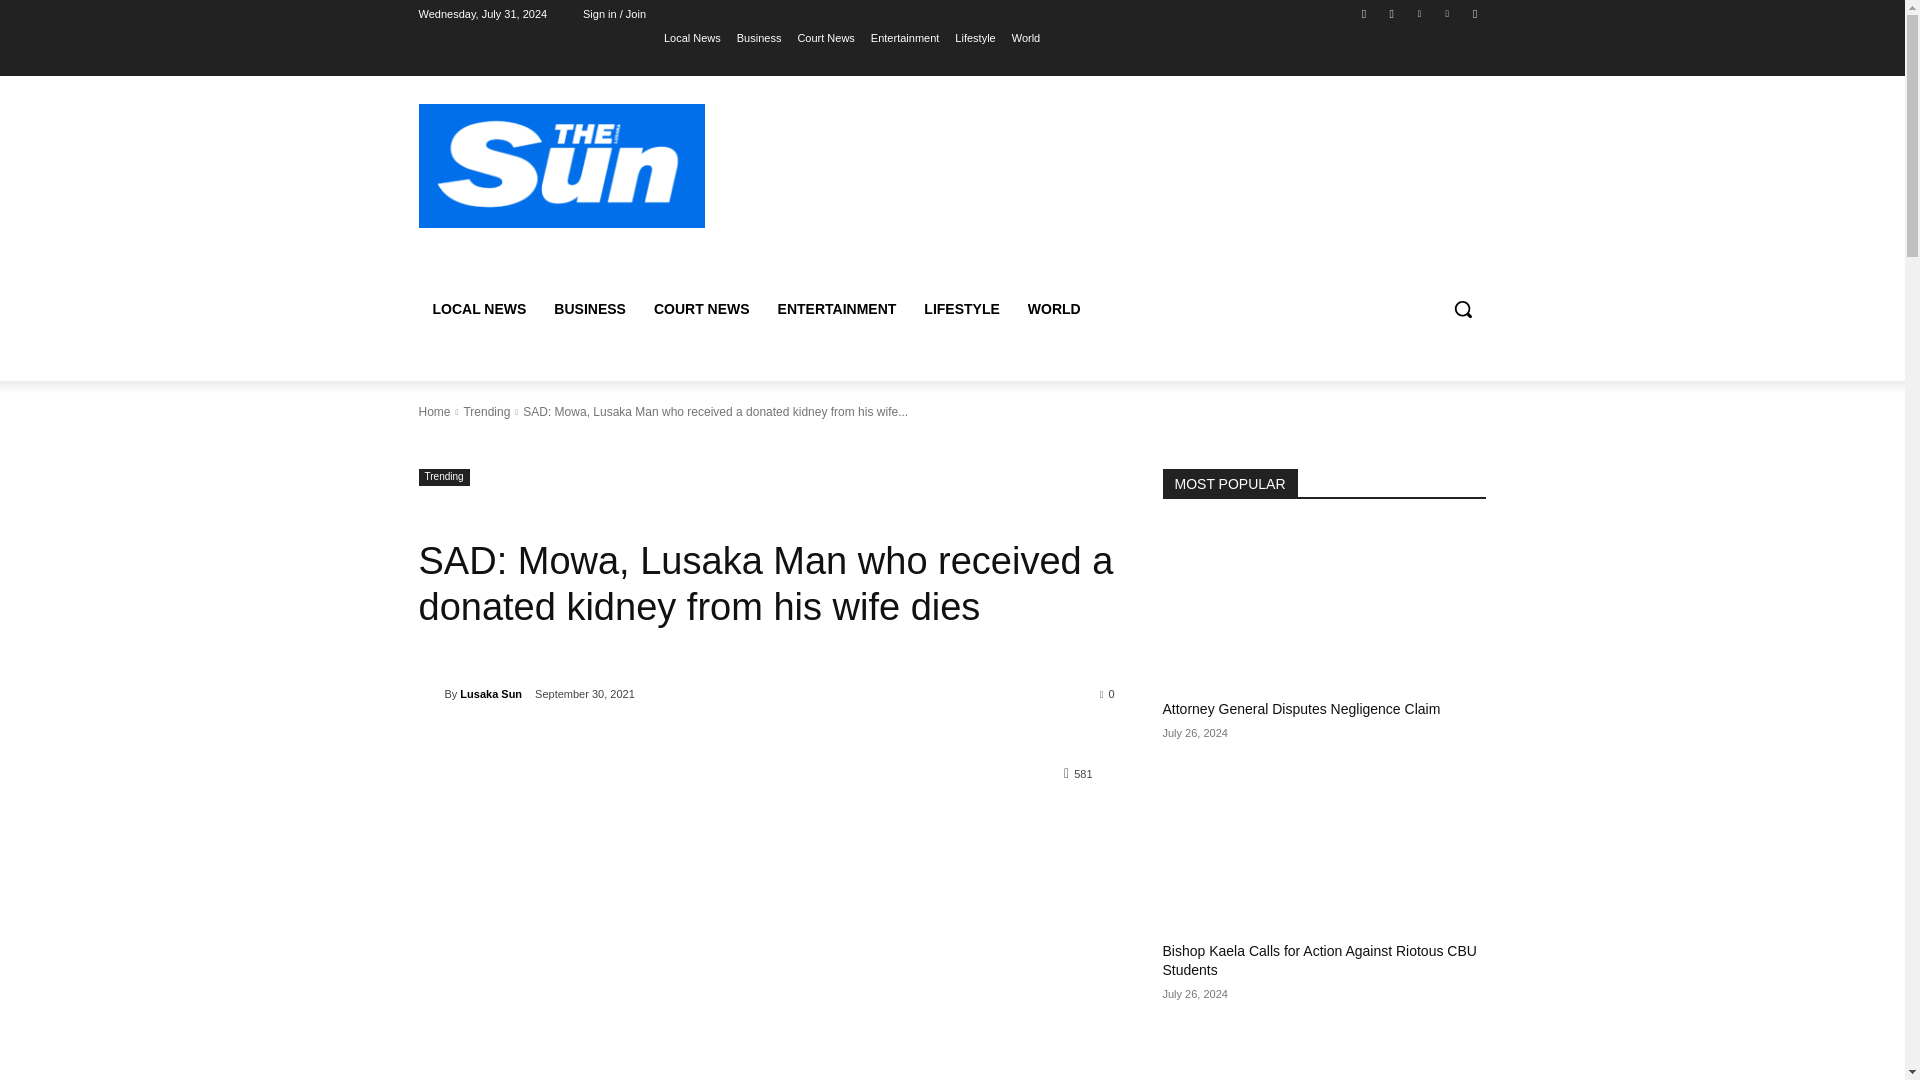 The height and width of the screenshot is (1080, 1920). I want to click on Local News, so click(692, 37).